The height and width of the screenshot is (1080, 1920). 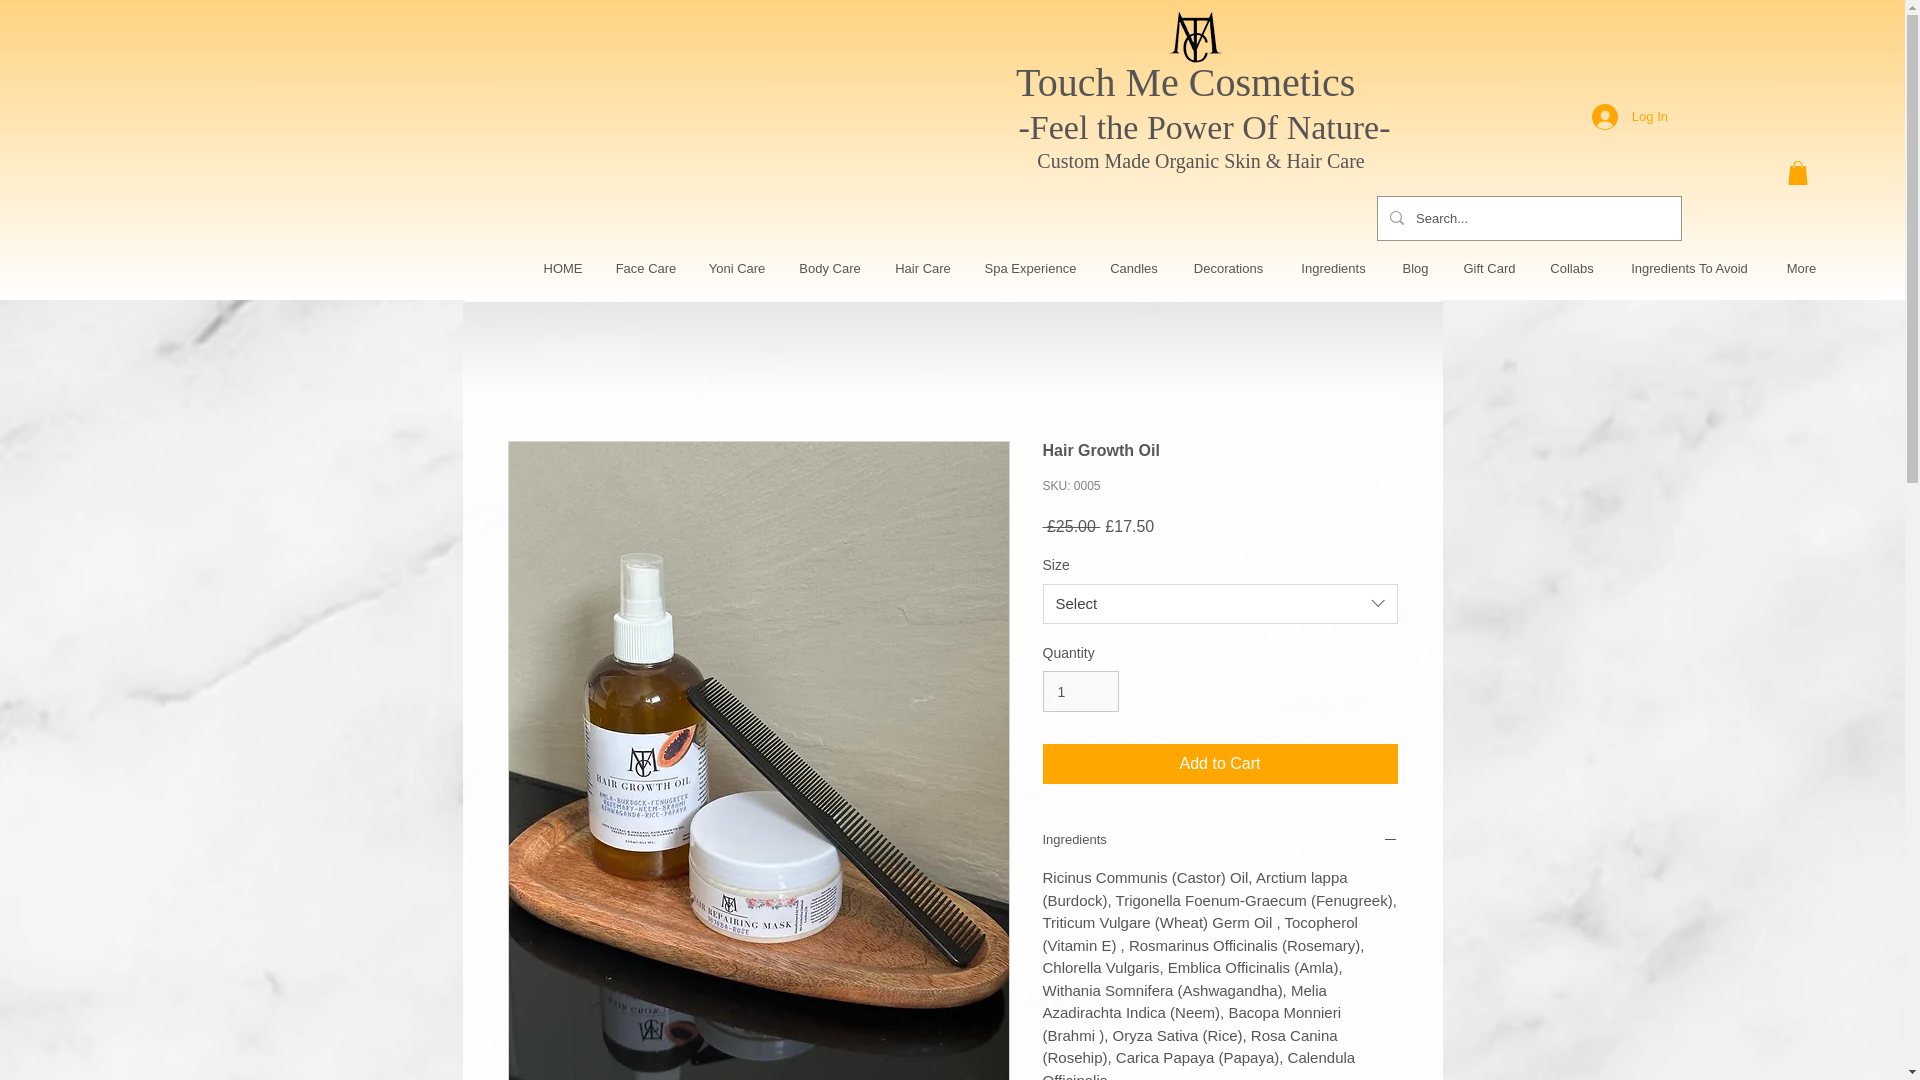 What do you see at coordinates (1220, 764) in the screenshot?
I see `Add to Cart` at bounding box center [1220, 764].